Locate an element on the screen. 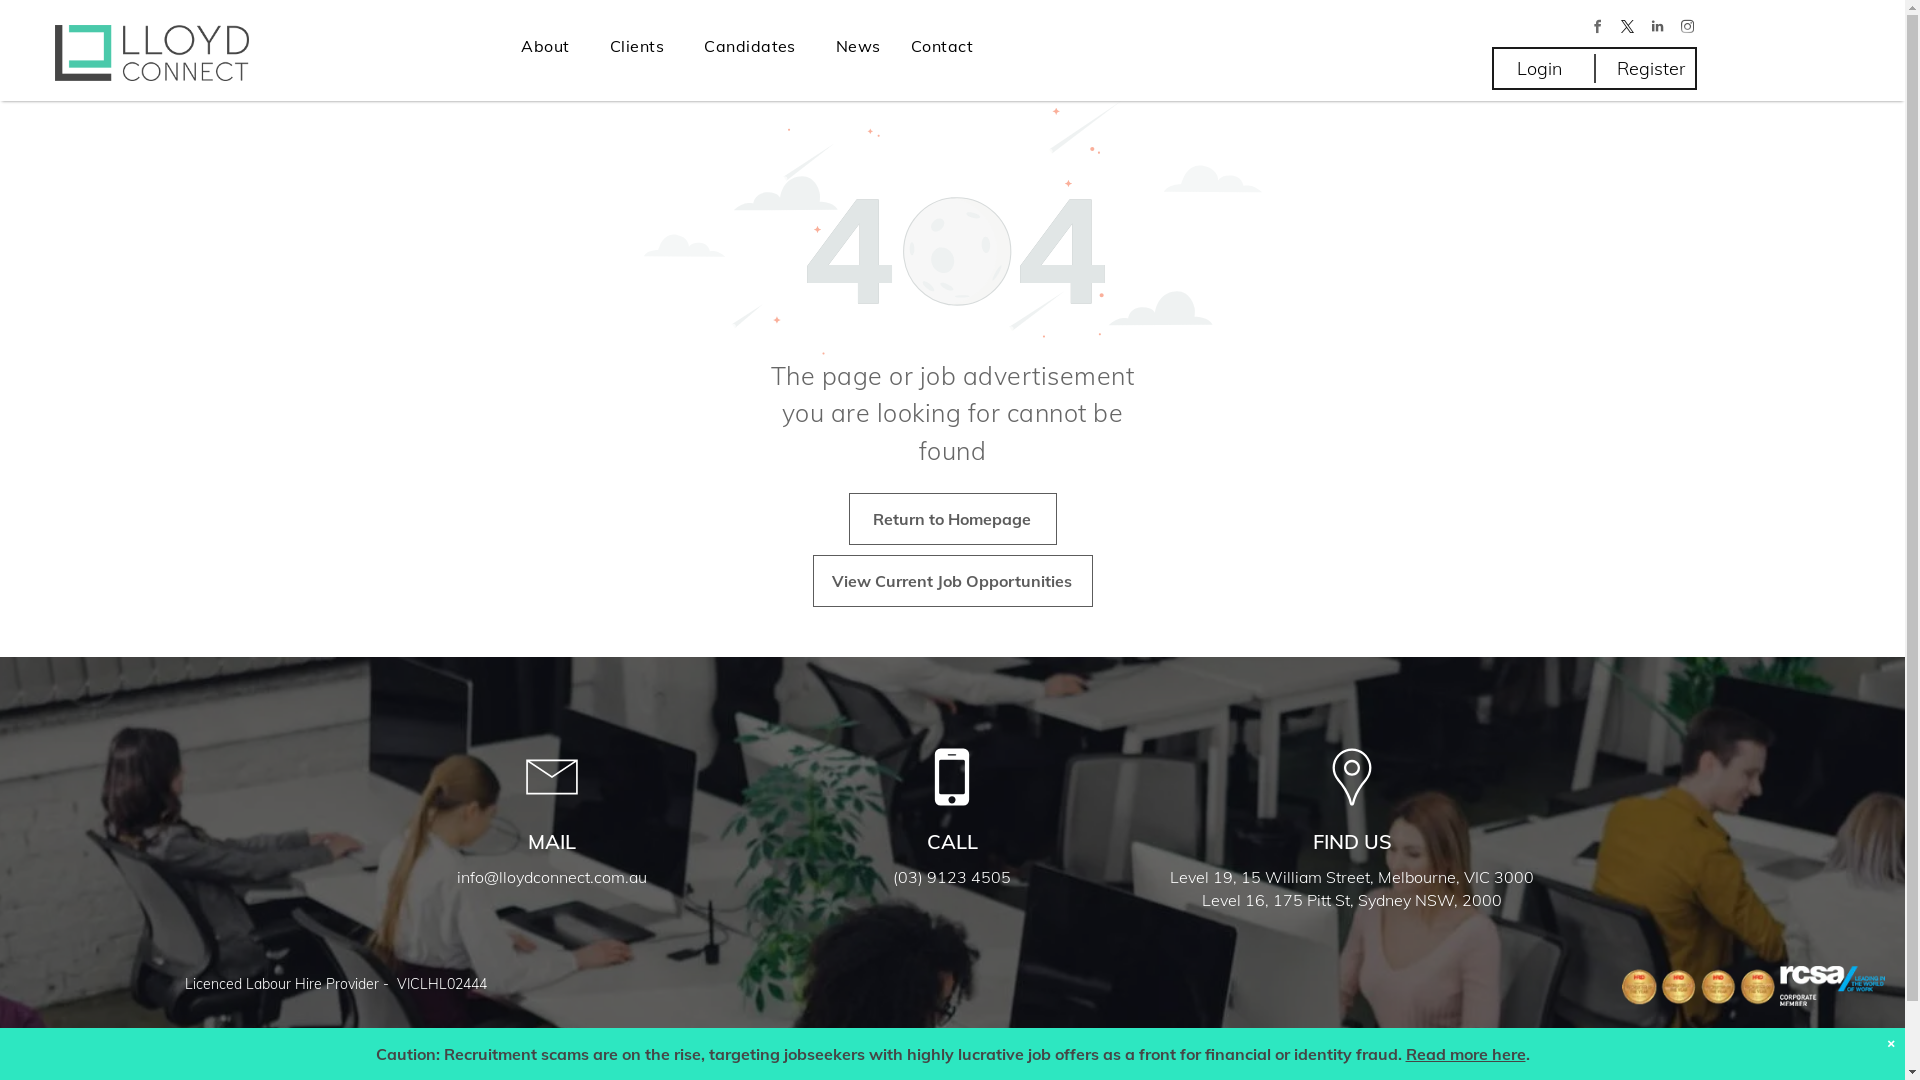 This screenshot has width=1920, height=1080. Contact is located at coordinates (942, 46).